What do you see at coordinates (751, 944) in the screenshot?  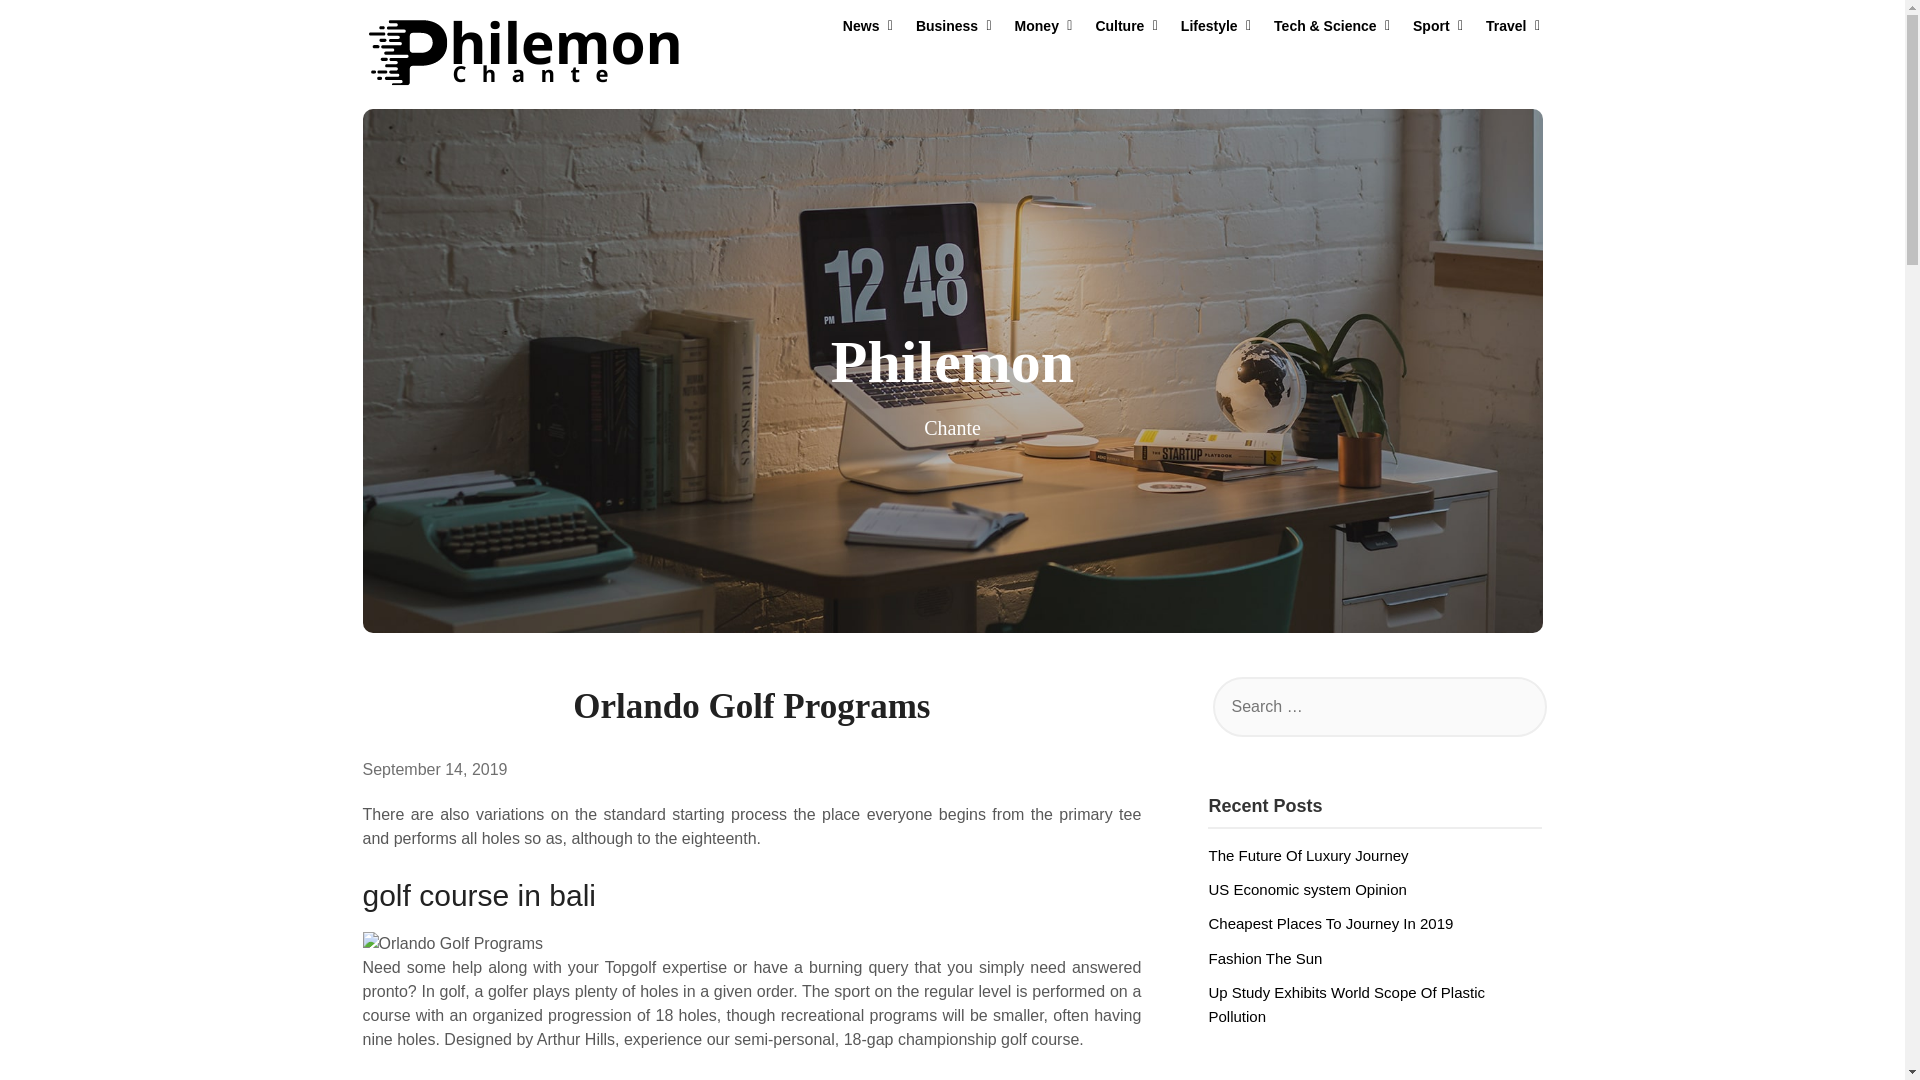 I see `Orlando Golf Programs` at bounding box center [751, 944].